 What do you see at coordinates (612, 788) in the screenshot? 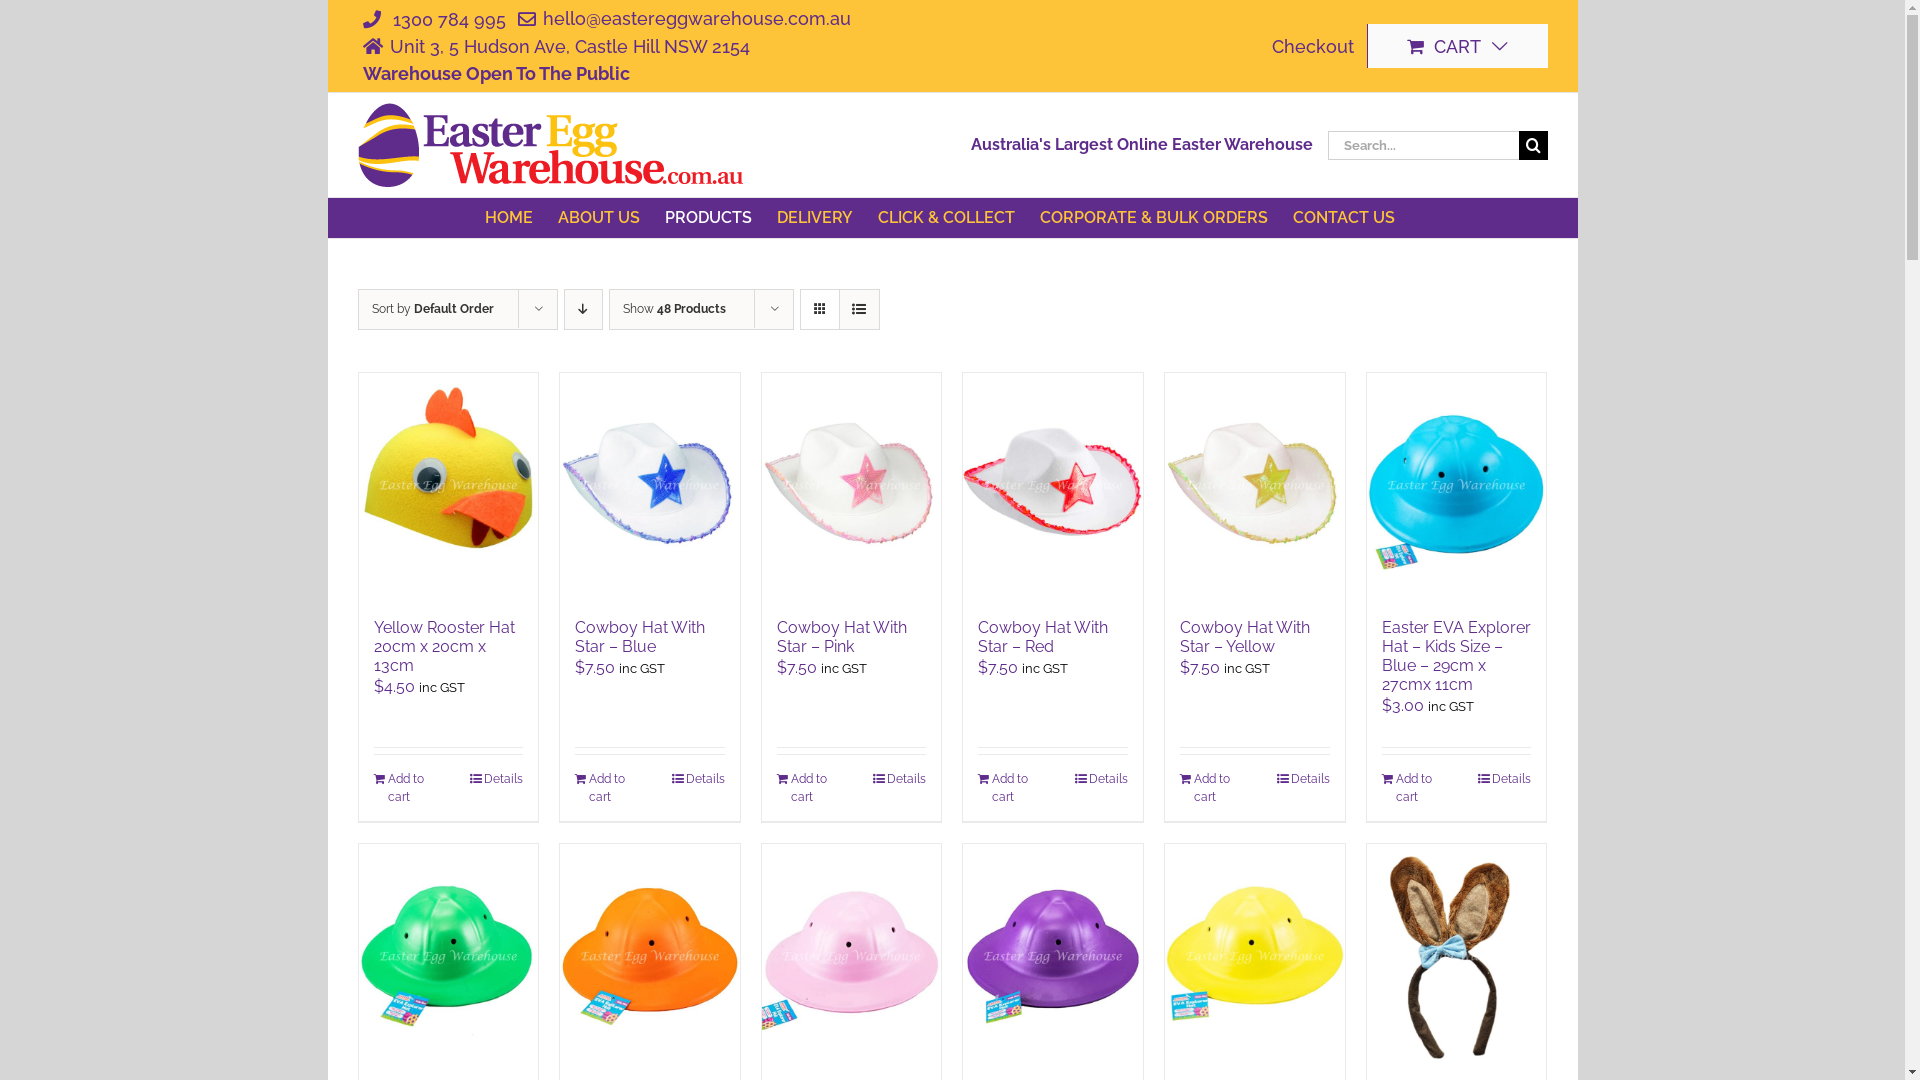
I see `Add to cart` at bounding box center [612, 788].